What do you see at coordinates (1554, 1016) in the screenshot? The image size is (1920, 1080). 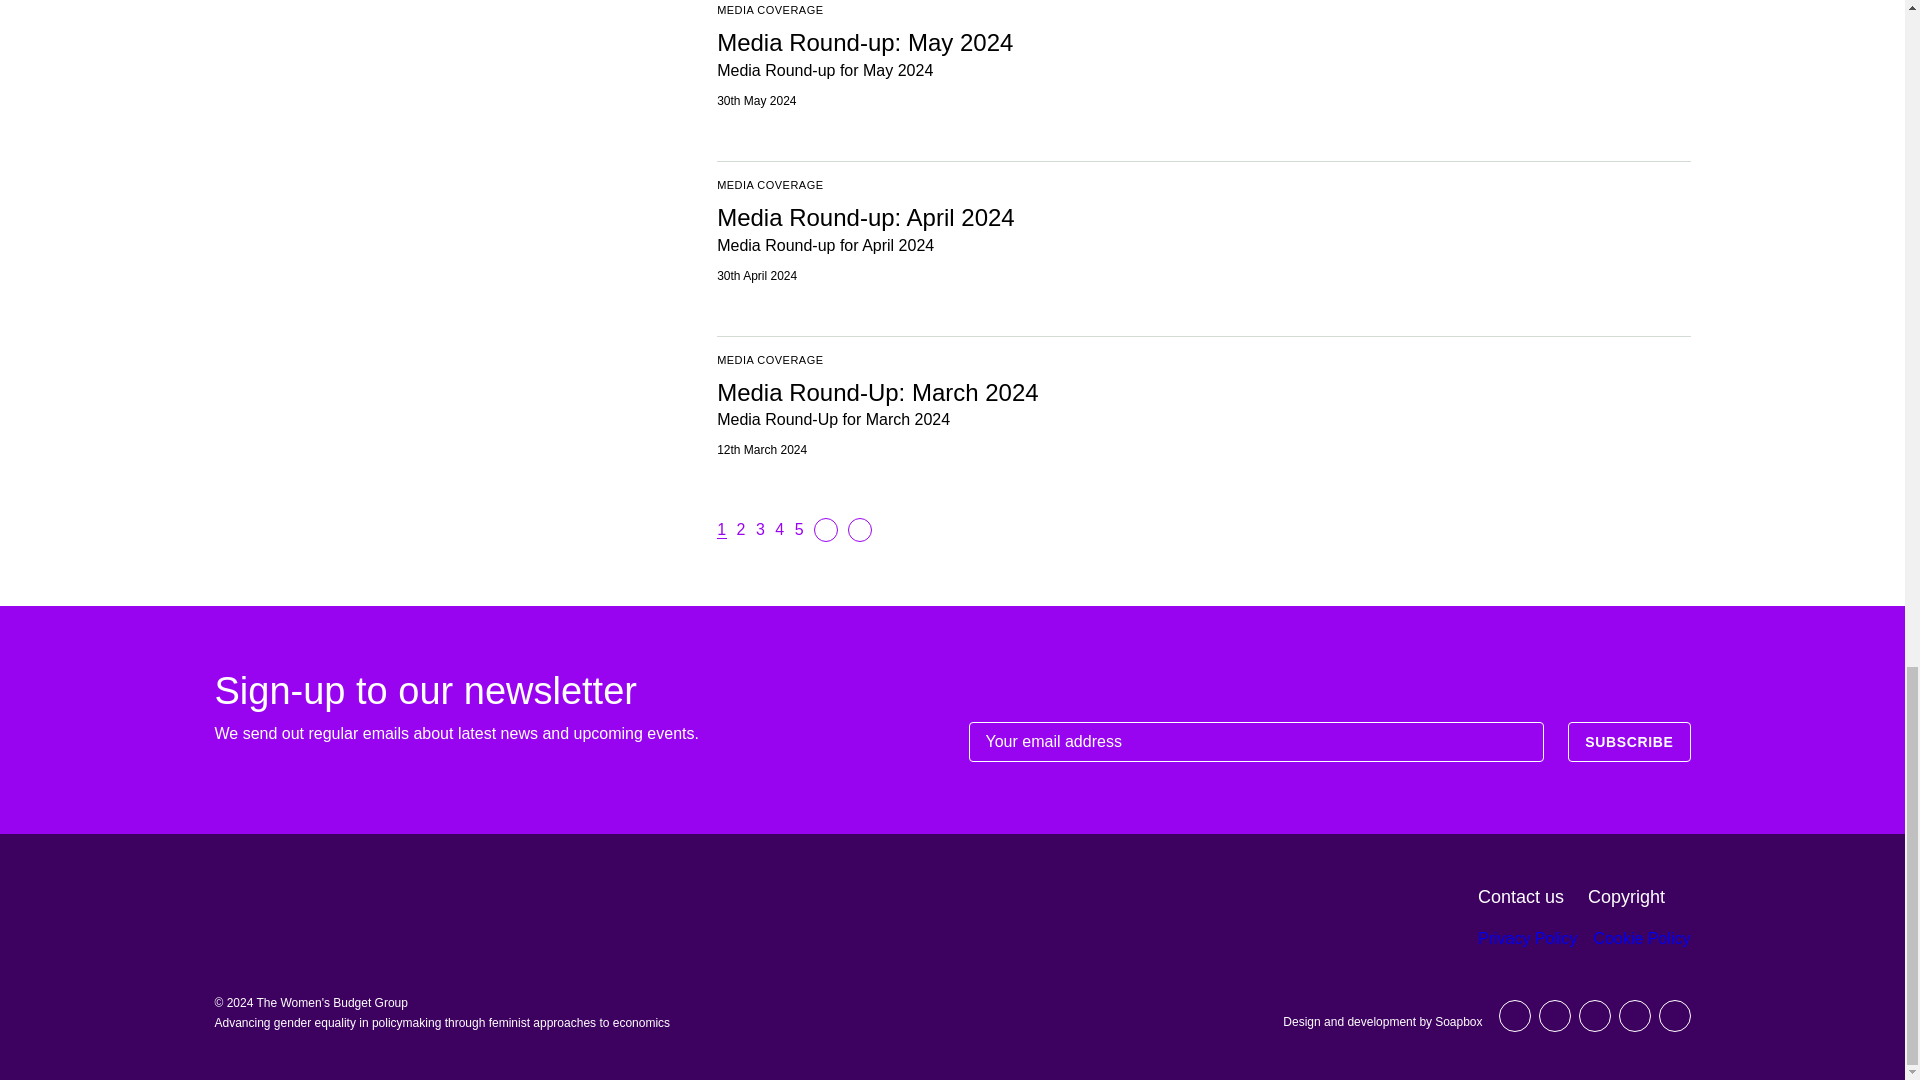 I see `LinkedIn` at bounding box center [1554, 1016].